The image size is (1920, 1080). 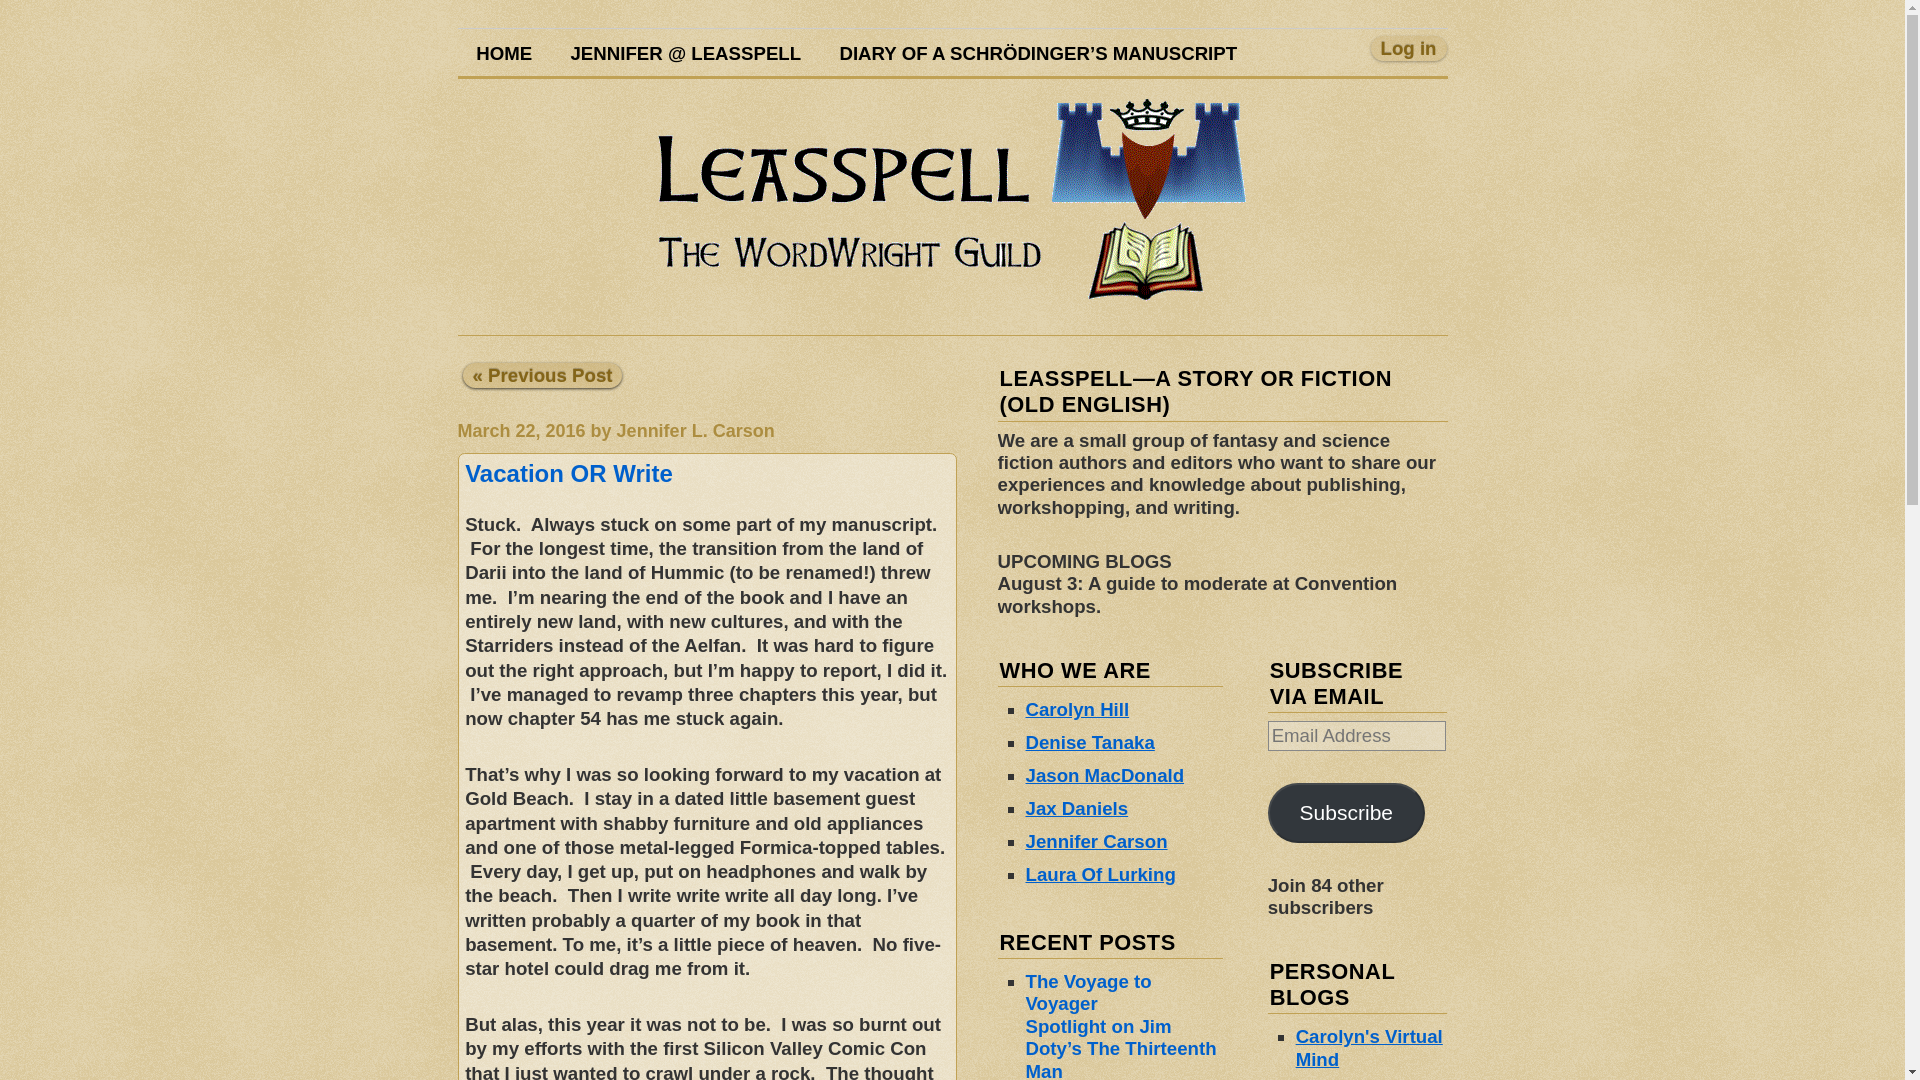 I want to click on Carolyn's Virtual Mind, so click(x=1370, y=1048).